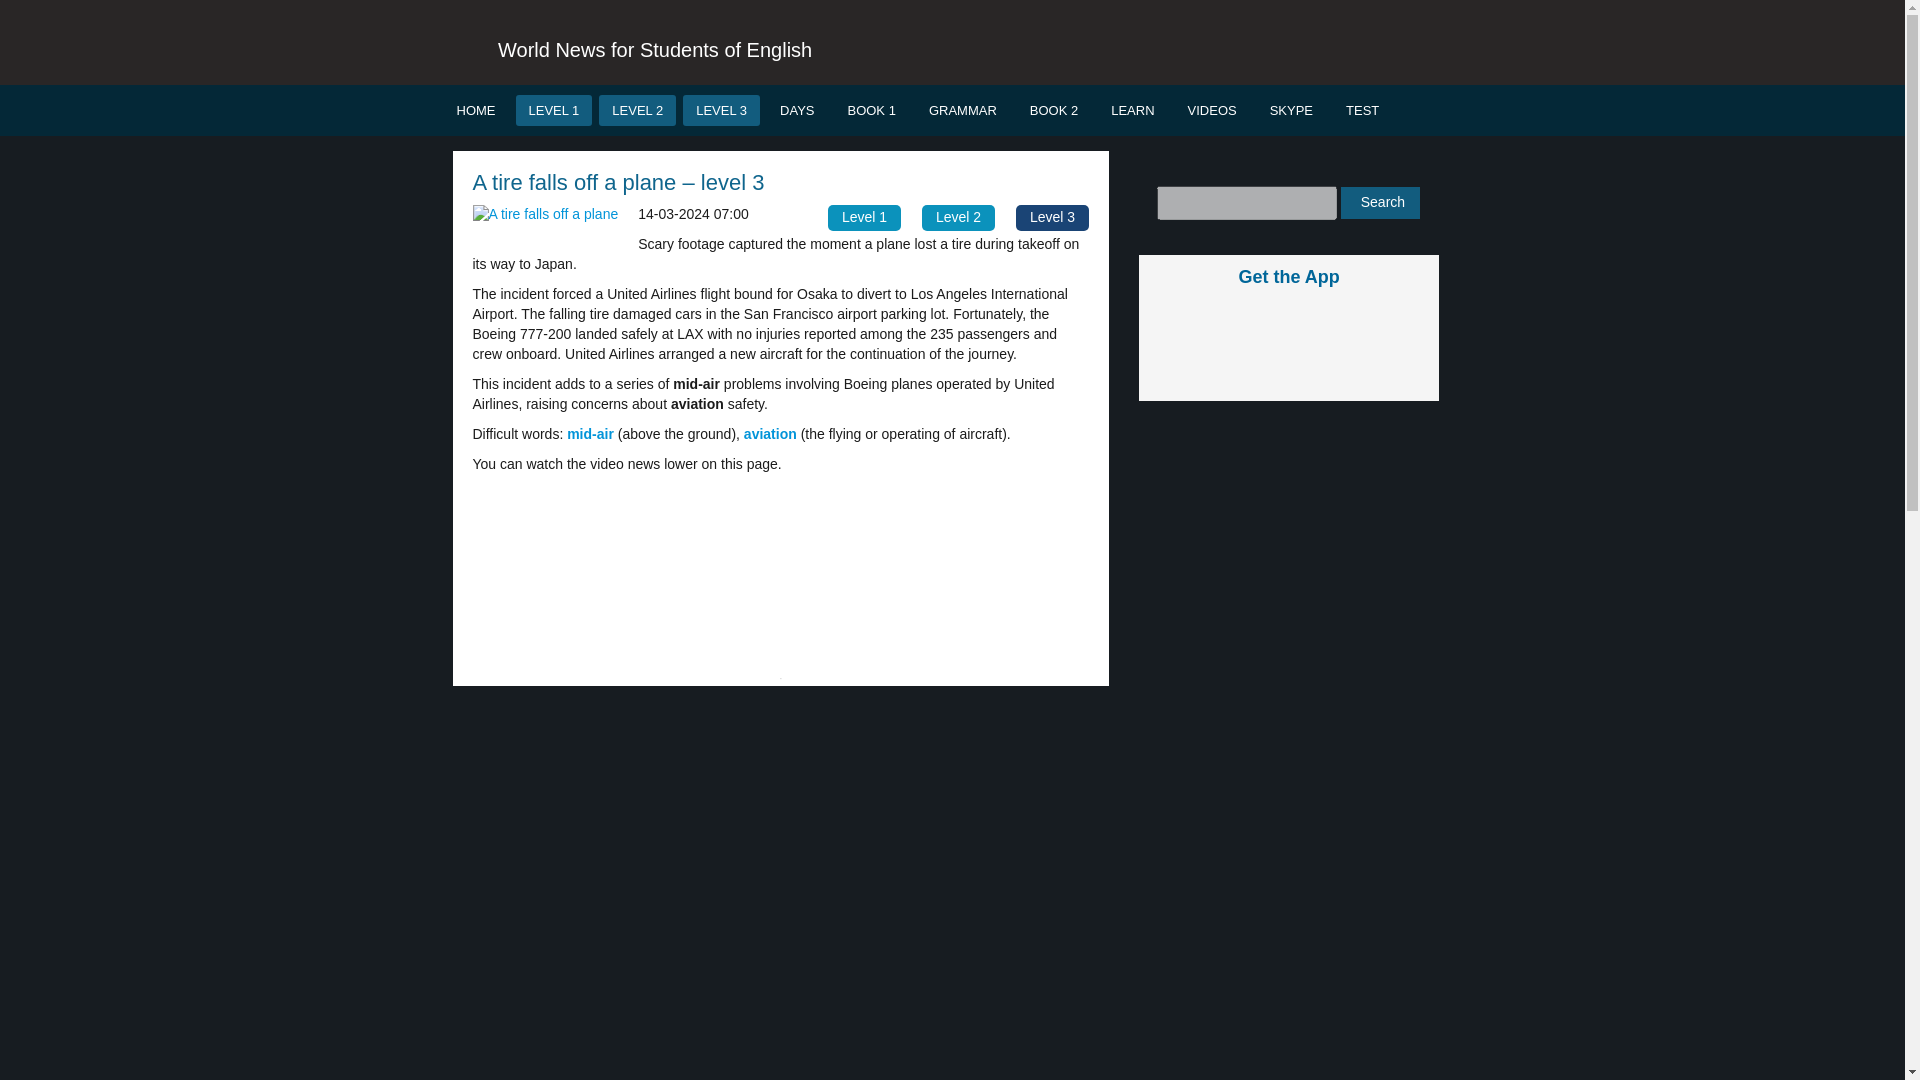  I want to click on Search, so click(1380, 202).